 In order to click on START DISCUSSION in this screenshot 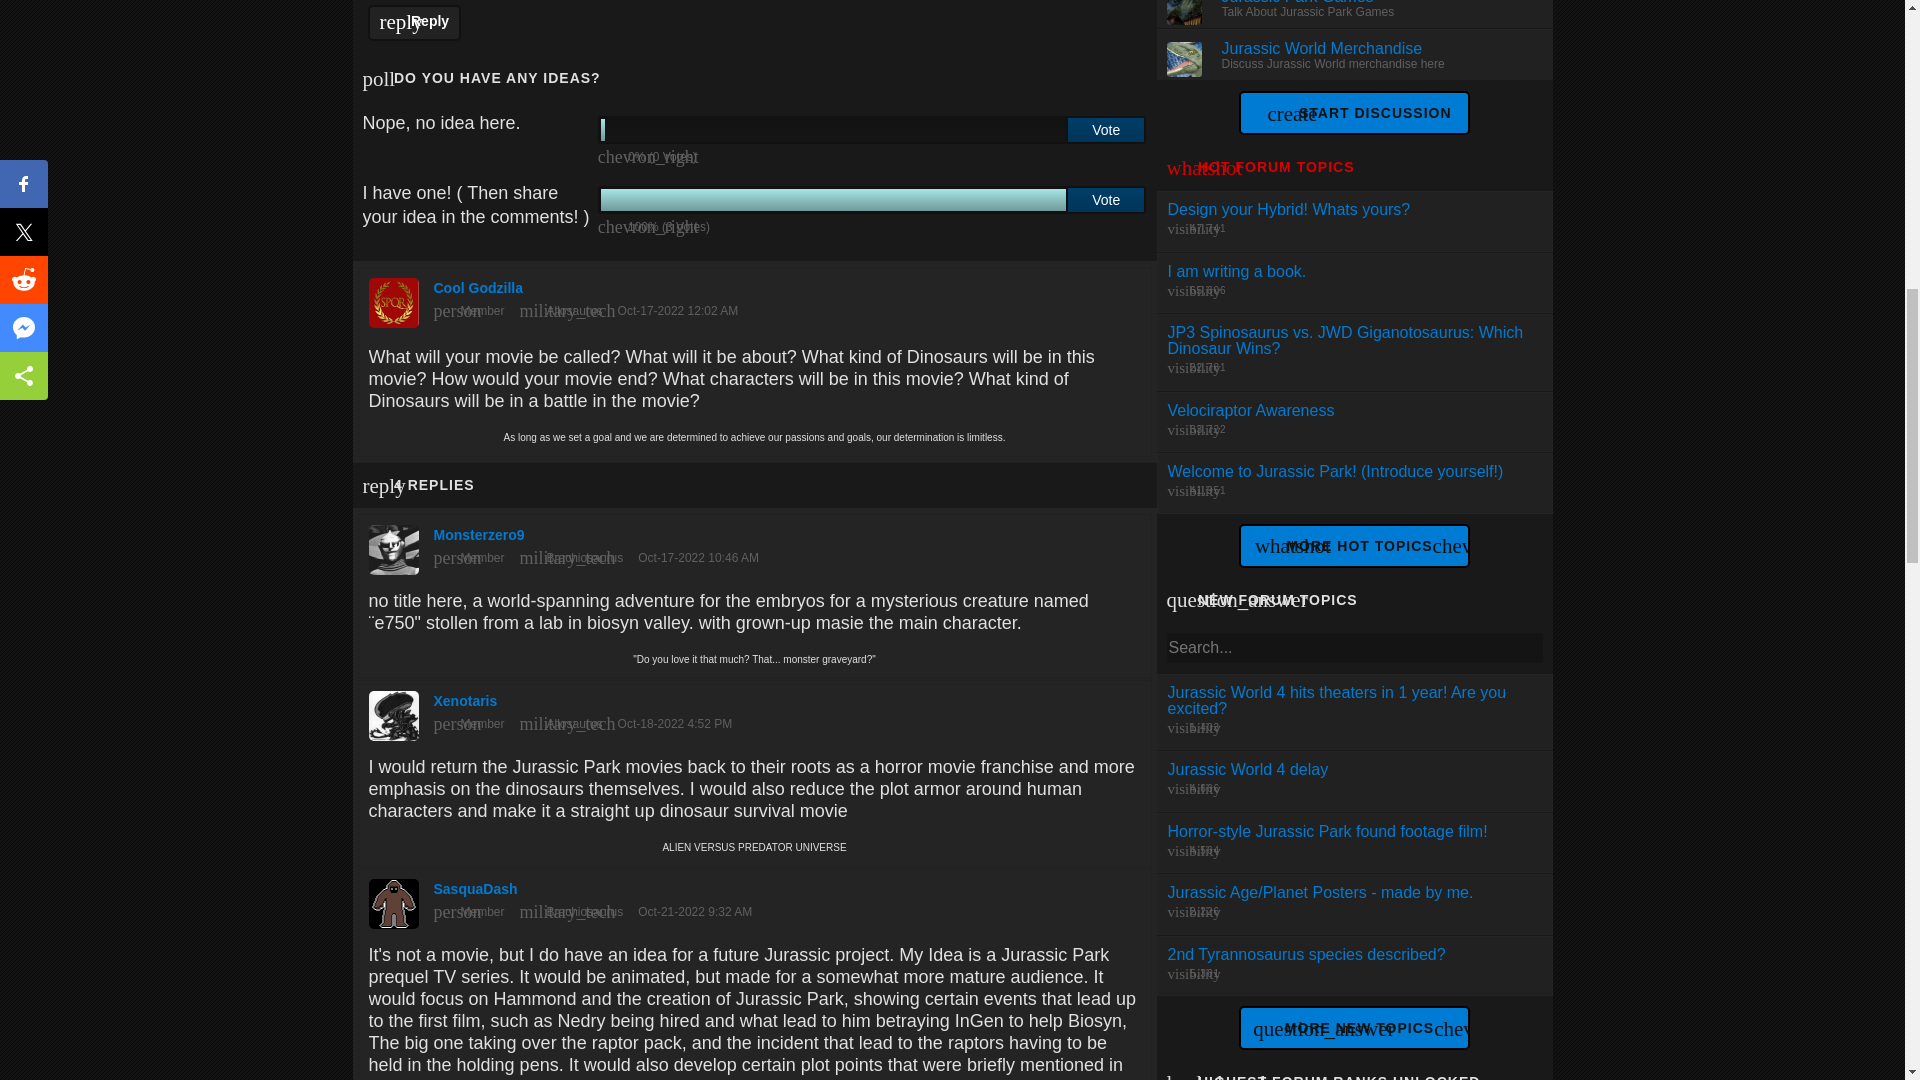, I will do `click(1359, 112)`.